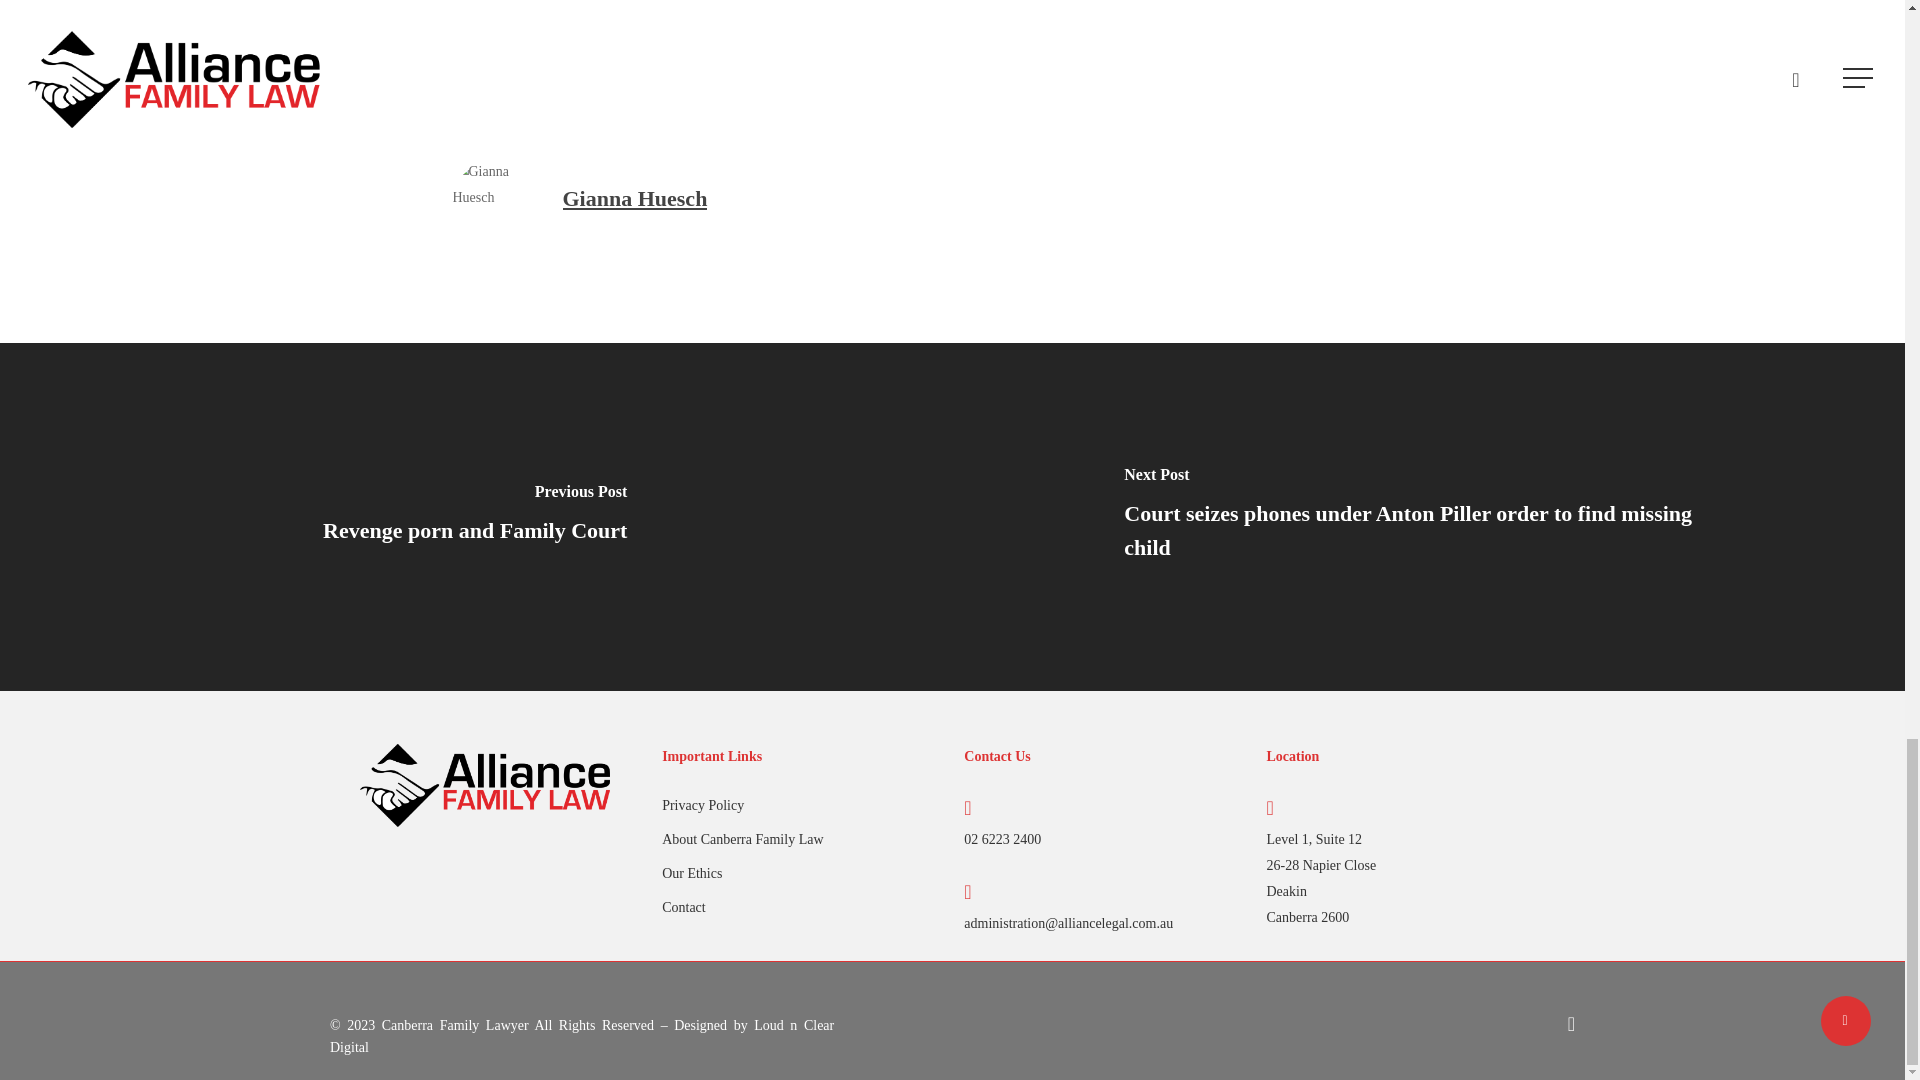  What do you see at coordinates (634, 198) in the screenshot?
I see `Gianna Huesch` at bounding box center [634, 198].